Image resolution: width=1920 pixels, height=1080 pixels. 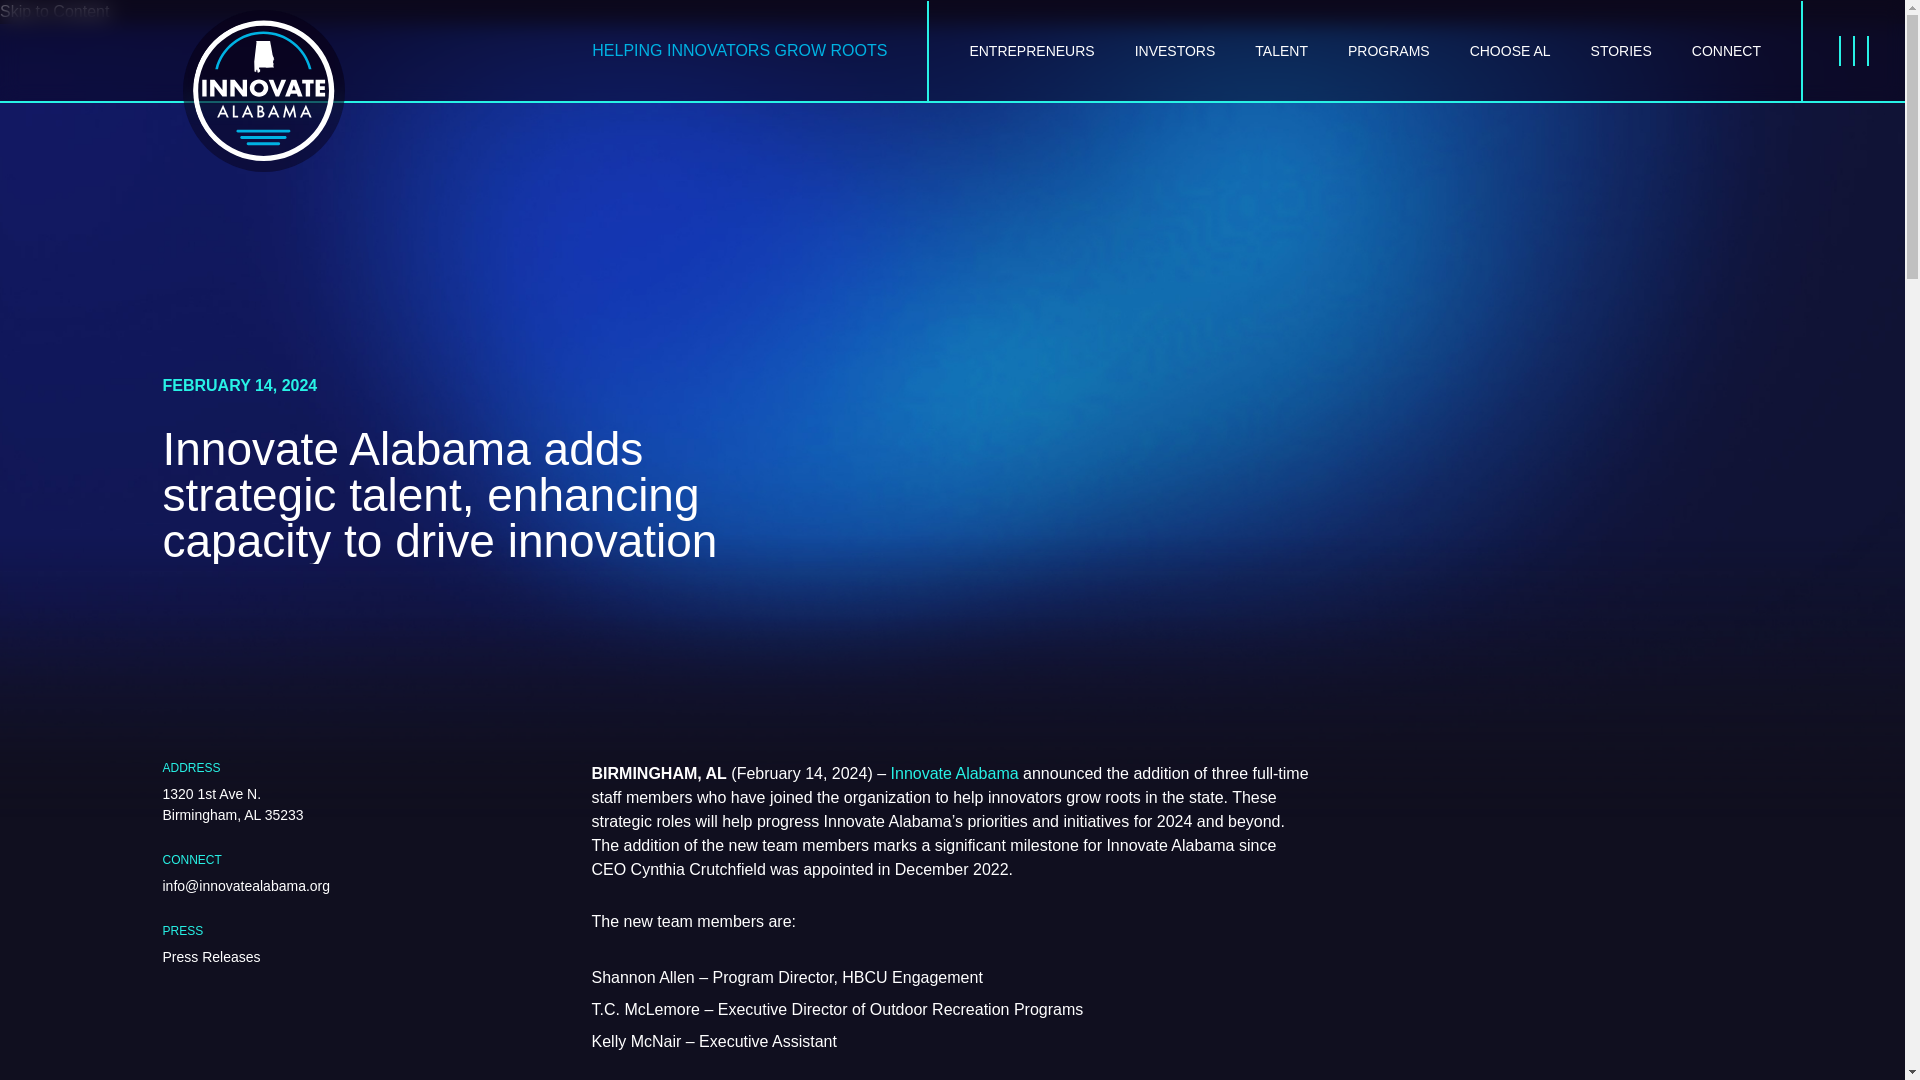 I want to click on STORIES, so click(x=1621, y=50).